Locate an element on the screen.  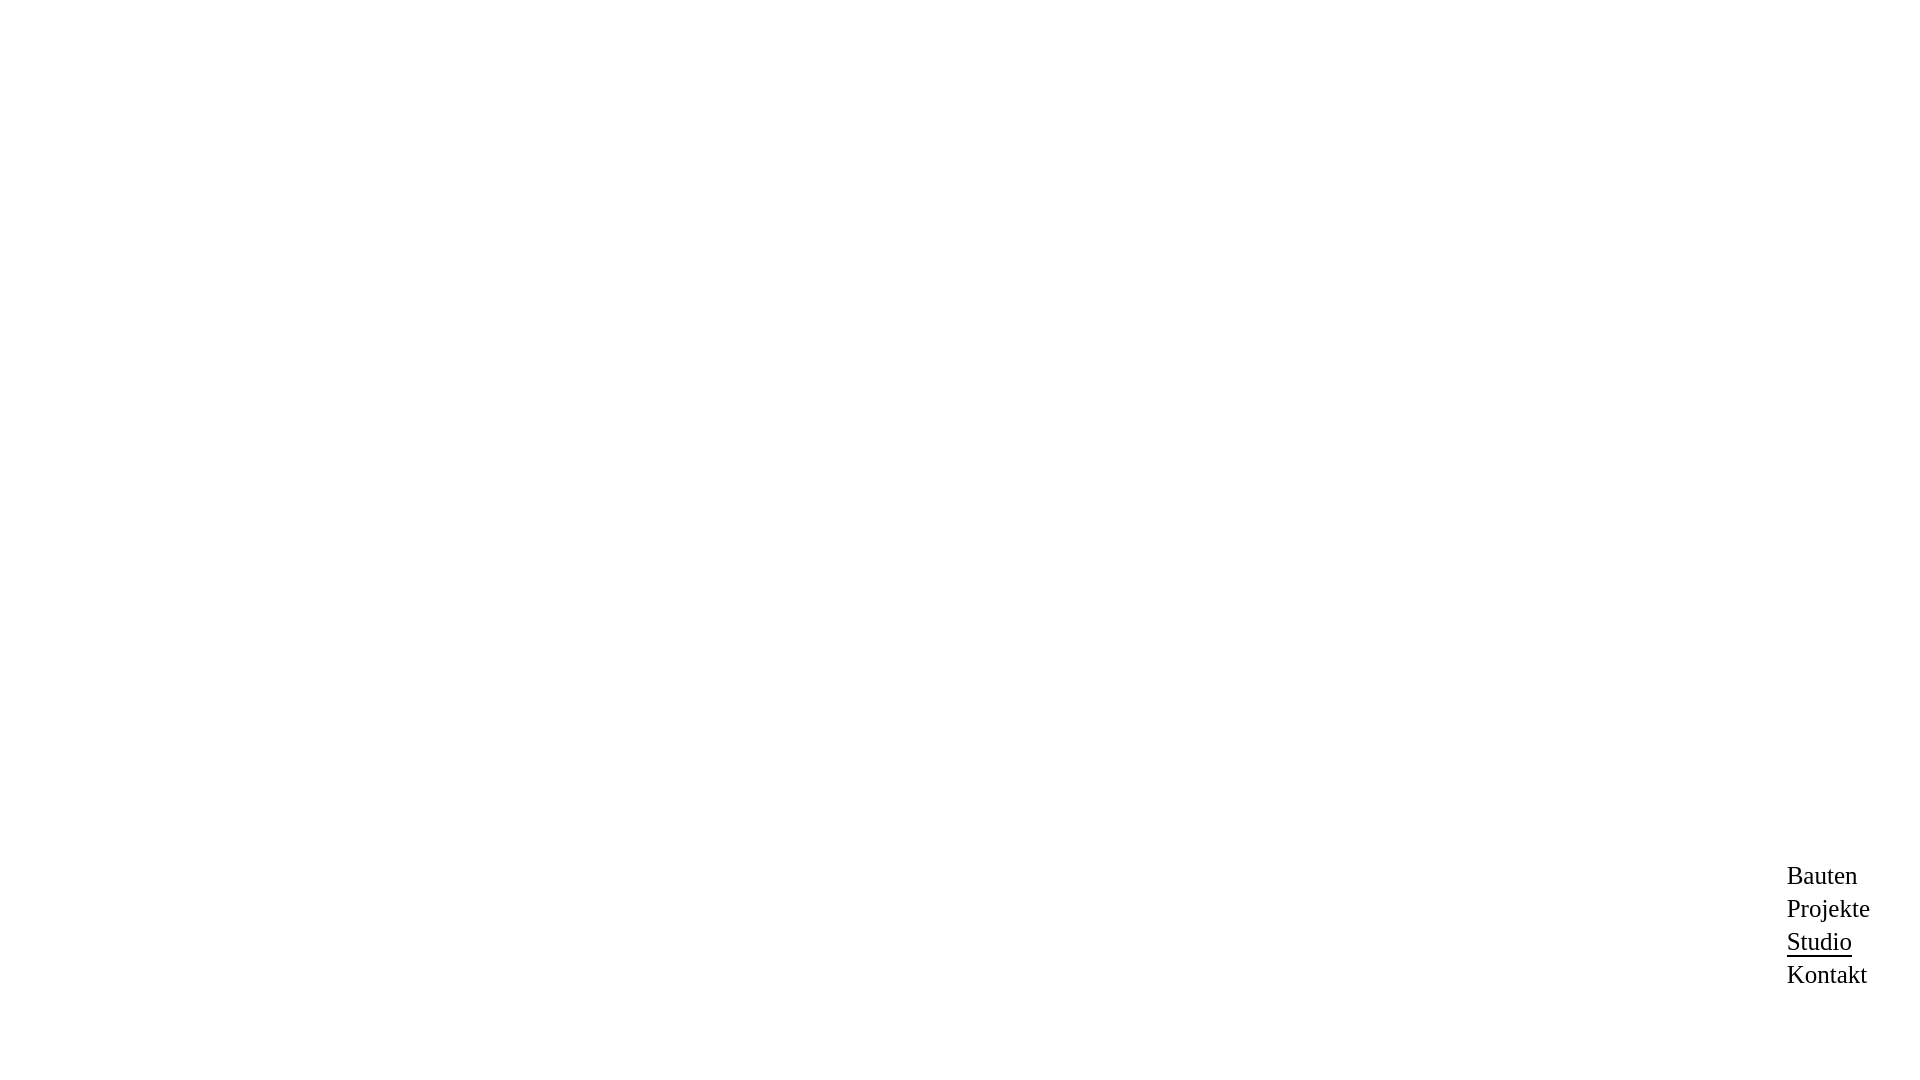
Projekte is located at coordinates (1828, 908).